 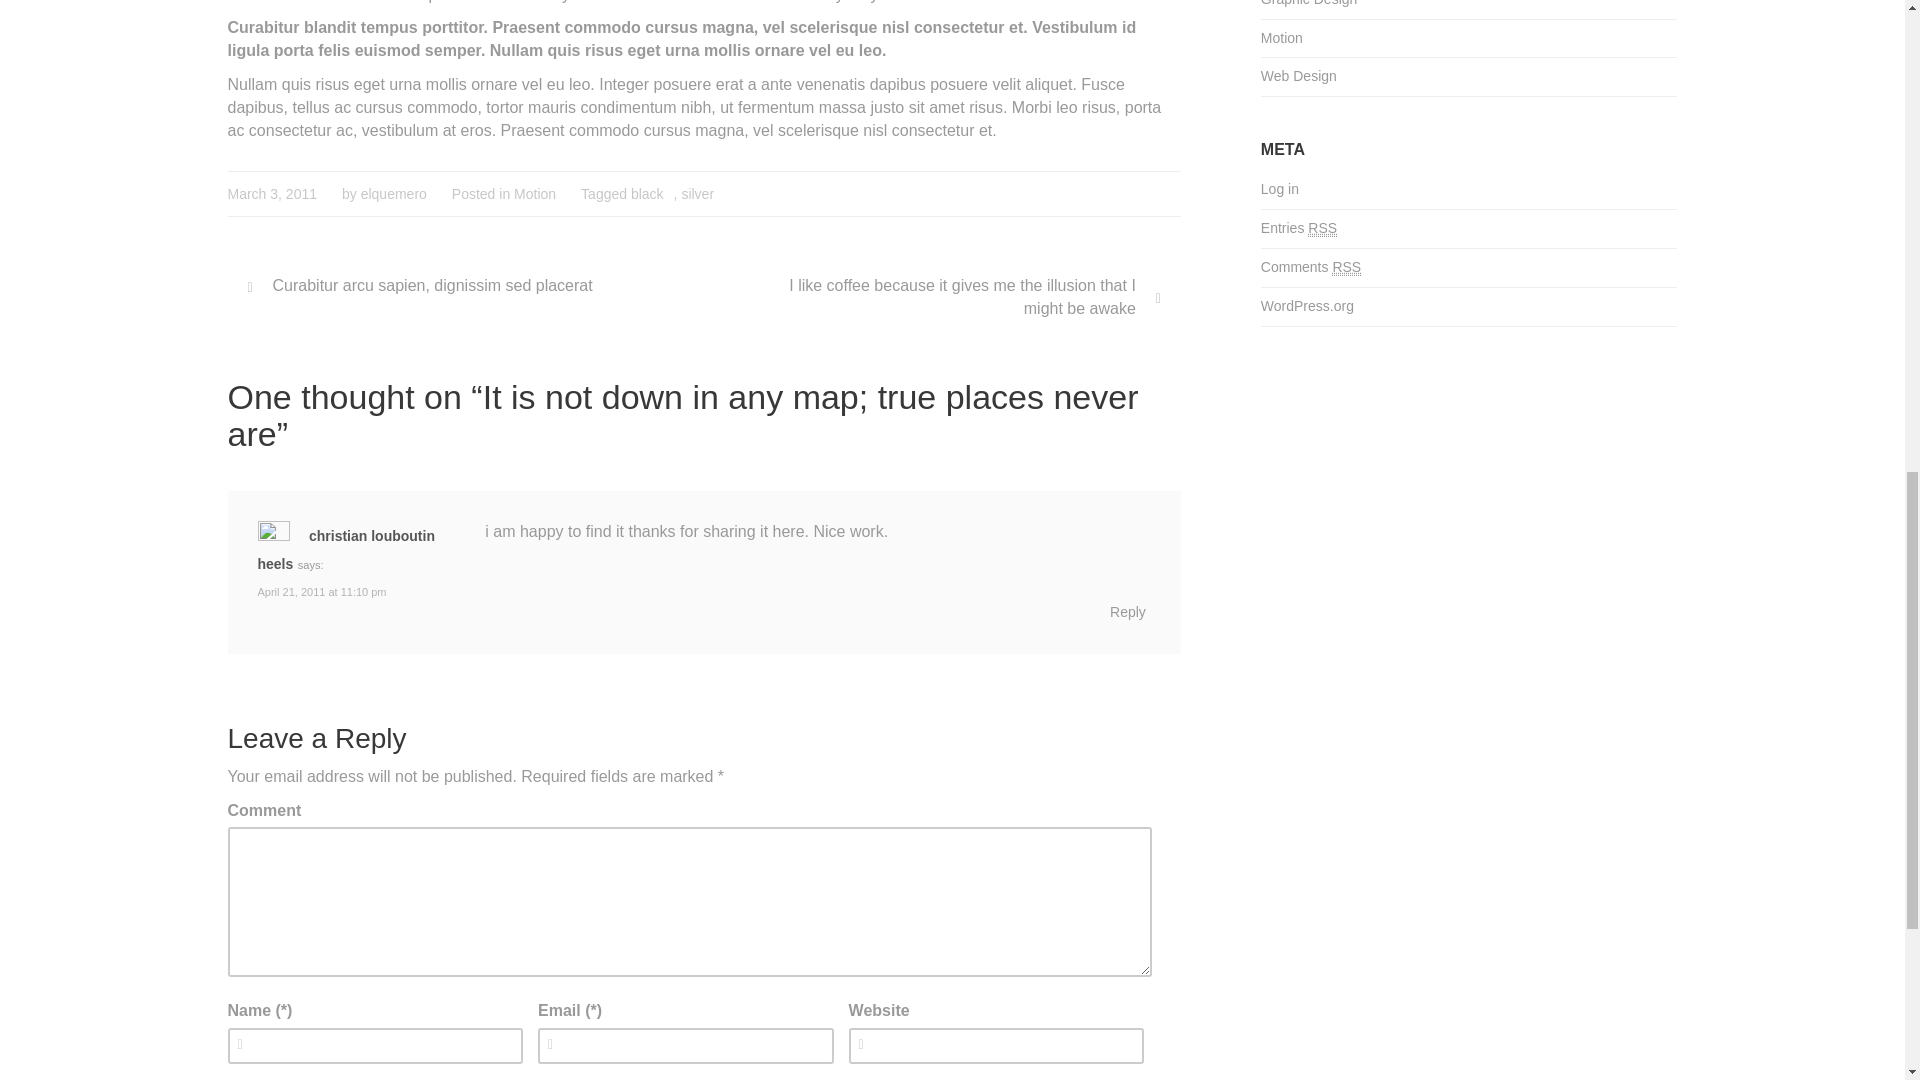 I want to click on Motion, so click(x=1282, y=39).